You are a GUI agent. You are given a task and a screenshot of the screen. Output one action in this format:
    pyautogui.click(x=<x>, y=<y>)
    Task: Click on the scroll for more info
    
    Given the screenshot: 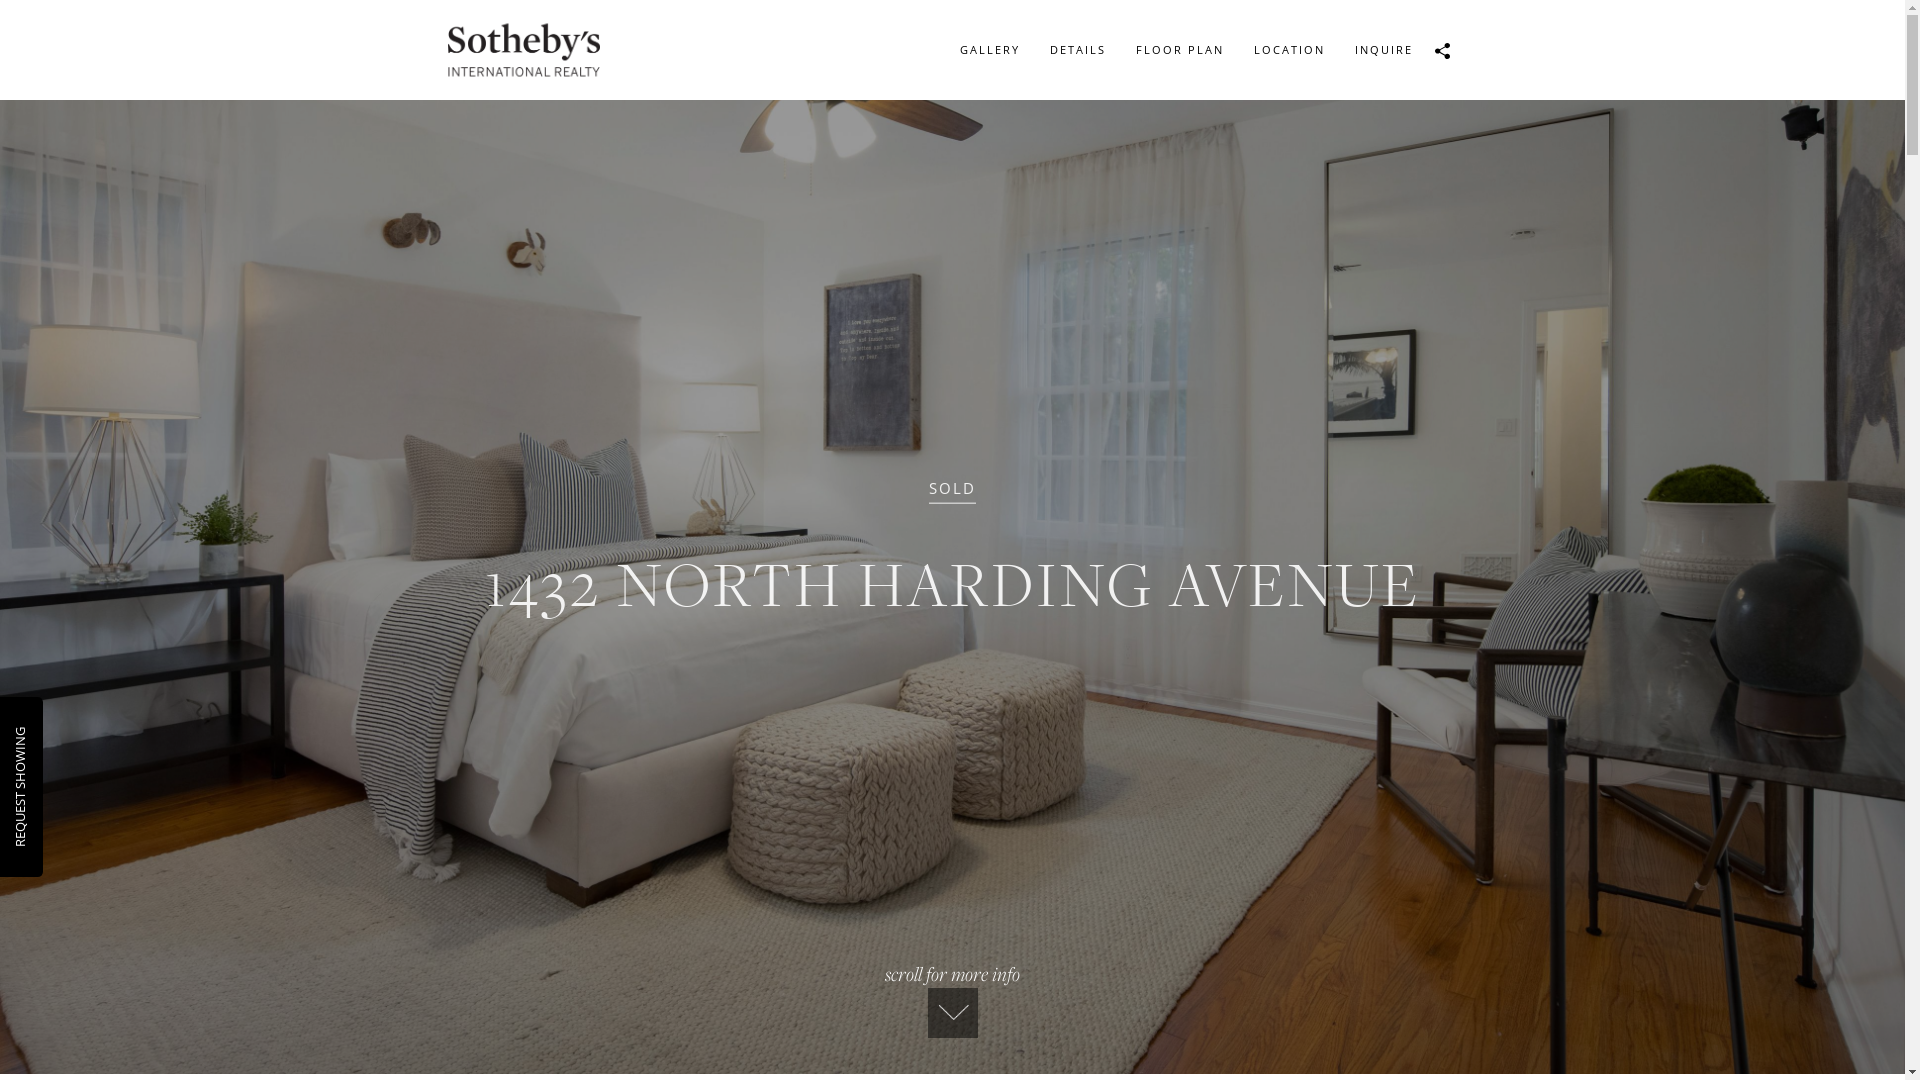 What is the action you would take?
    pyautogui.click(x=952, y=1000)
    